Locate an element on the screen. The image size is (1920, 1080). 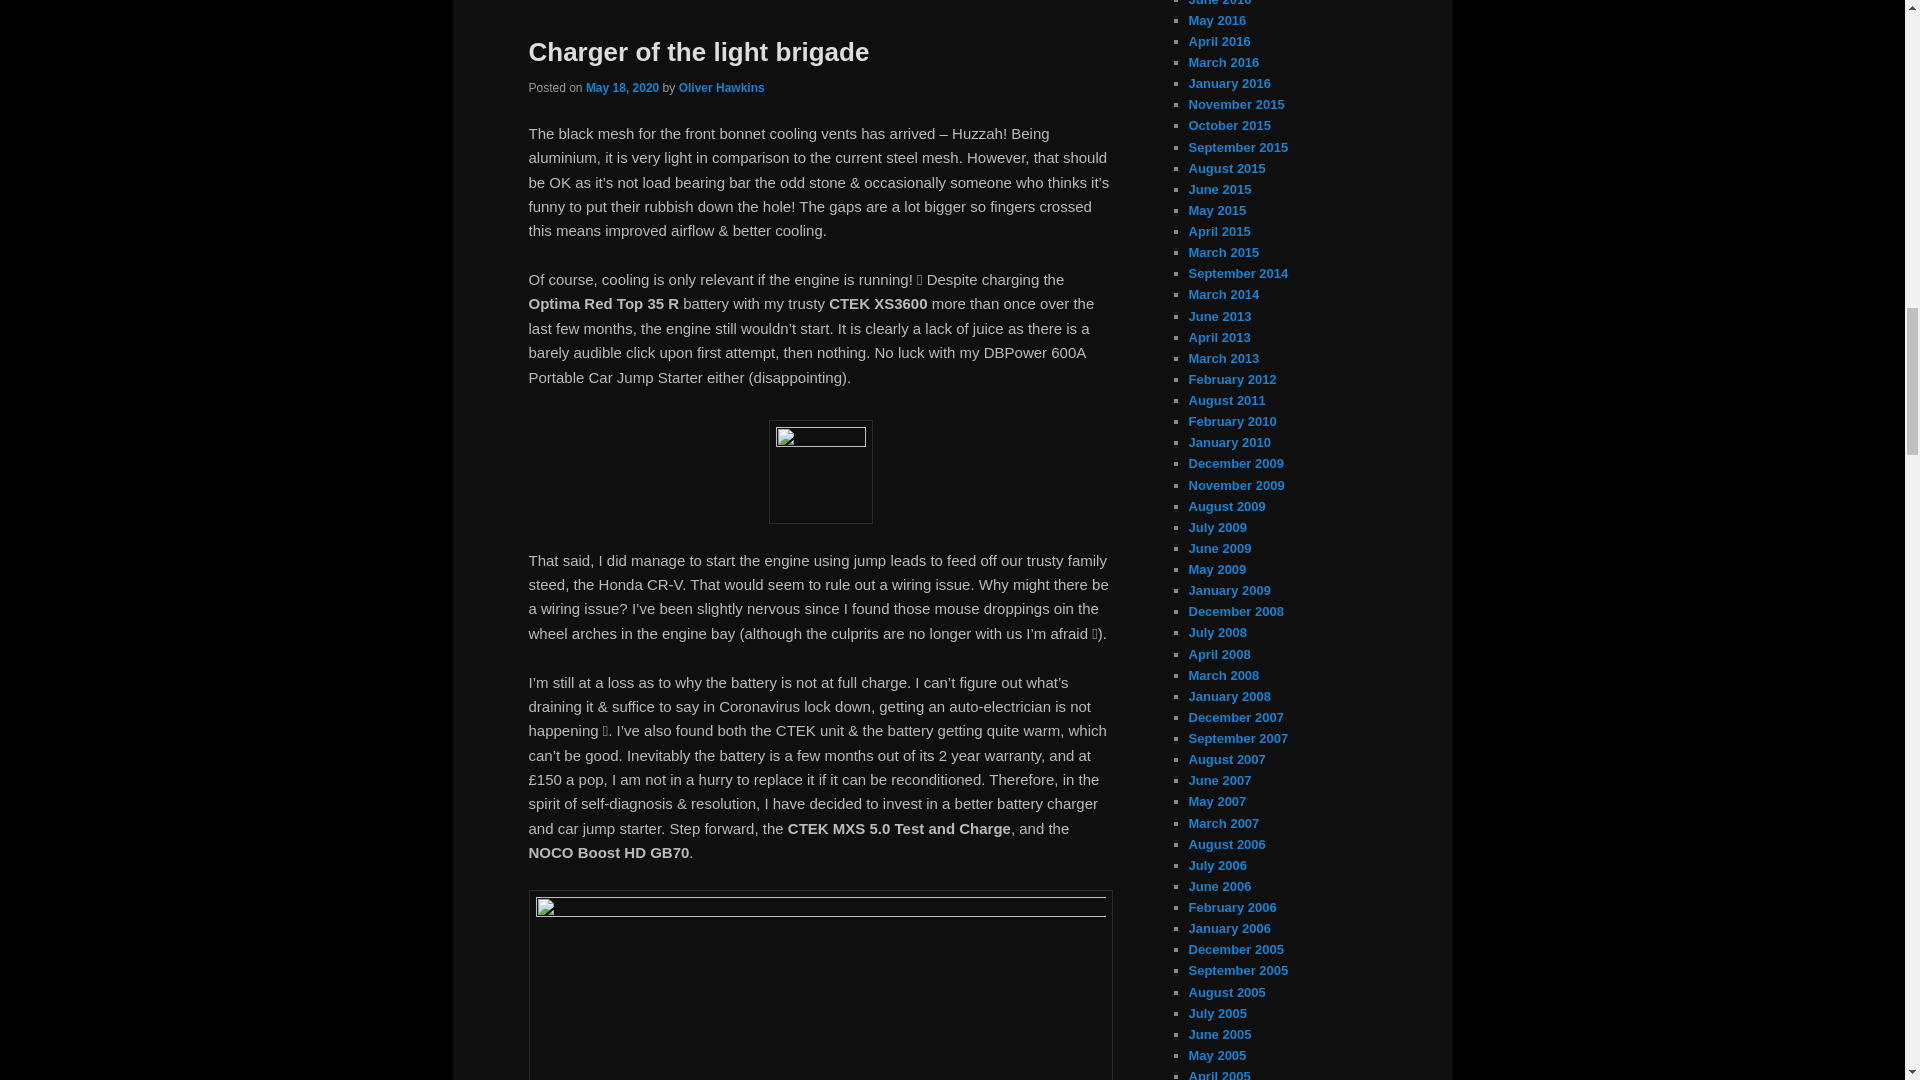
Oliver Hawkins is located at coordinates (722, 88).